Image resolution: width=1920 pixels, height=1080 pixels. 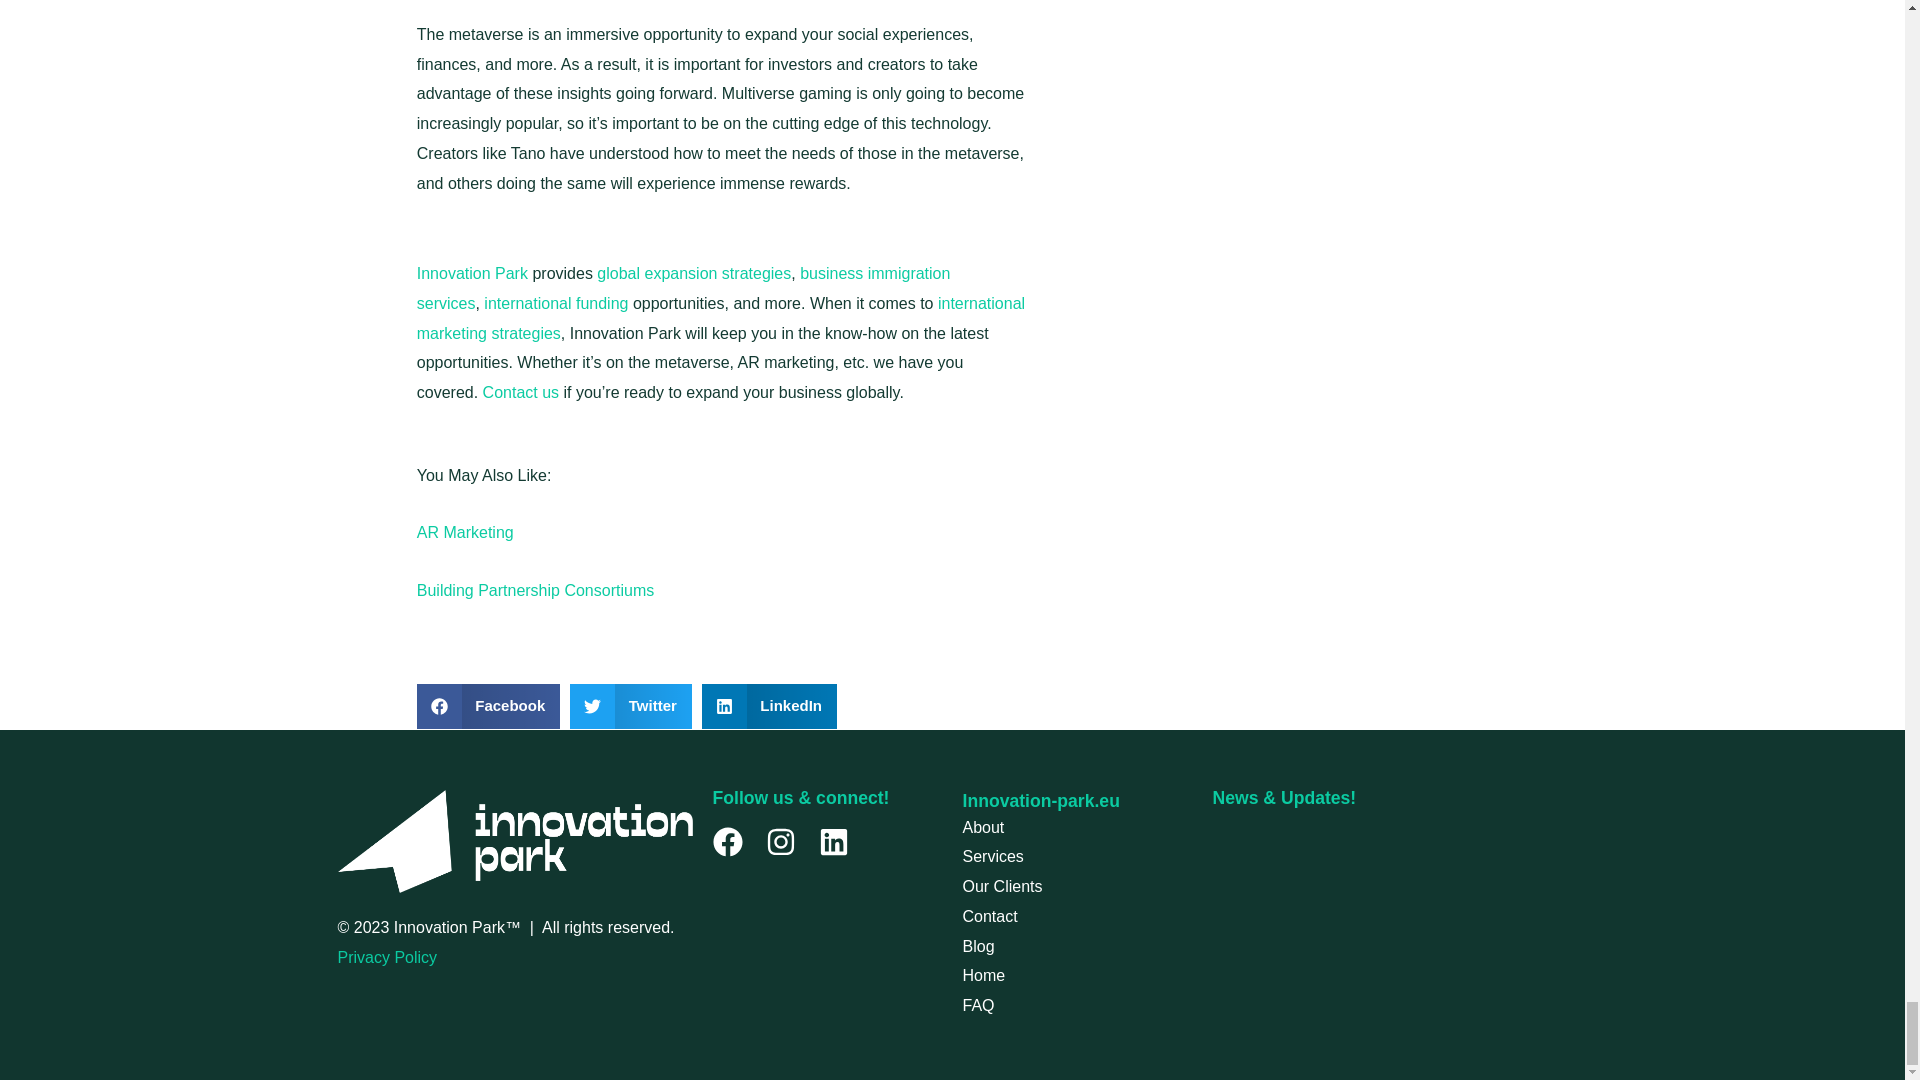 What do you see at coordinates (465, 532) in the screenshot?
I see `AR Marketing` at bounding box center [465, 532].